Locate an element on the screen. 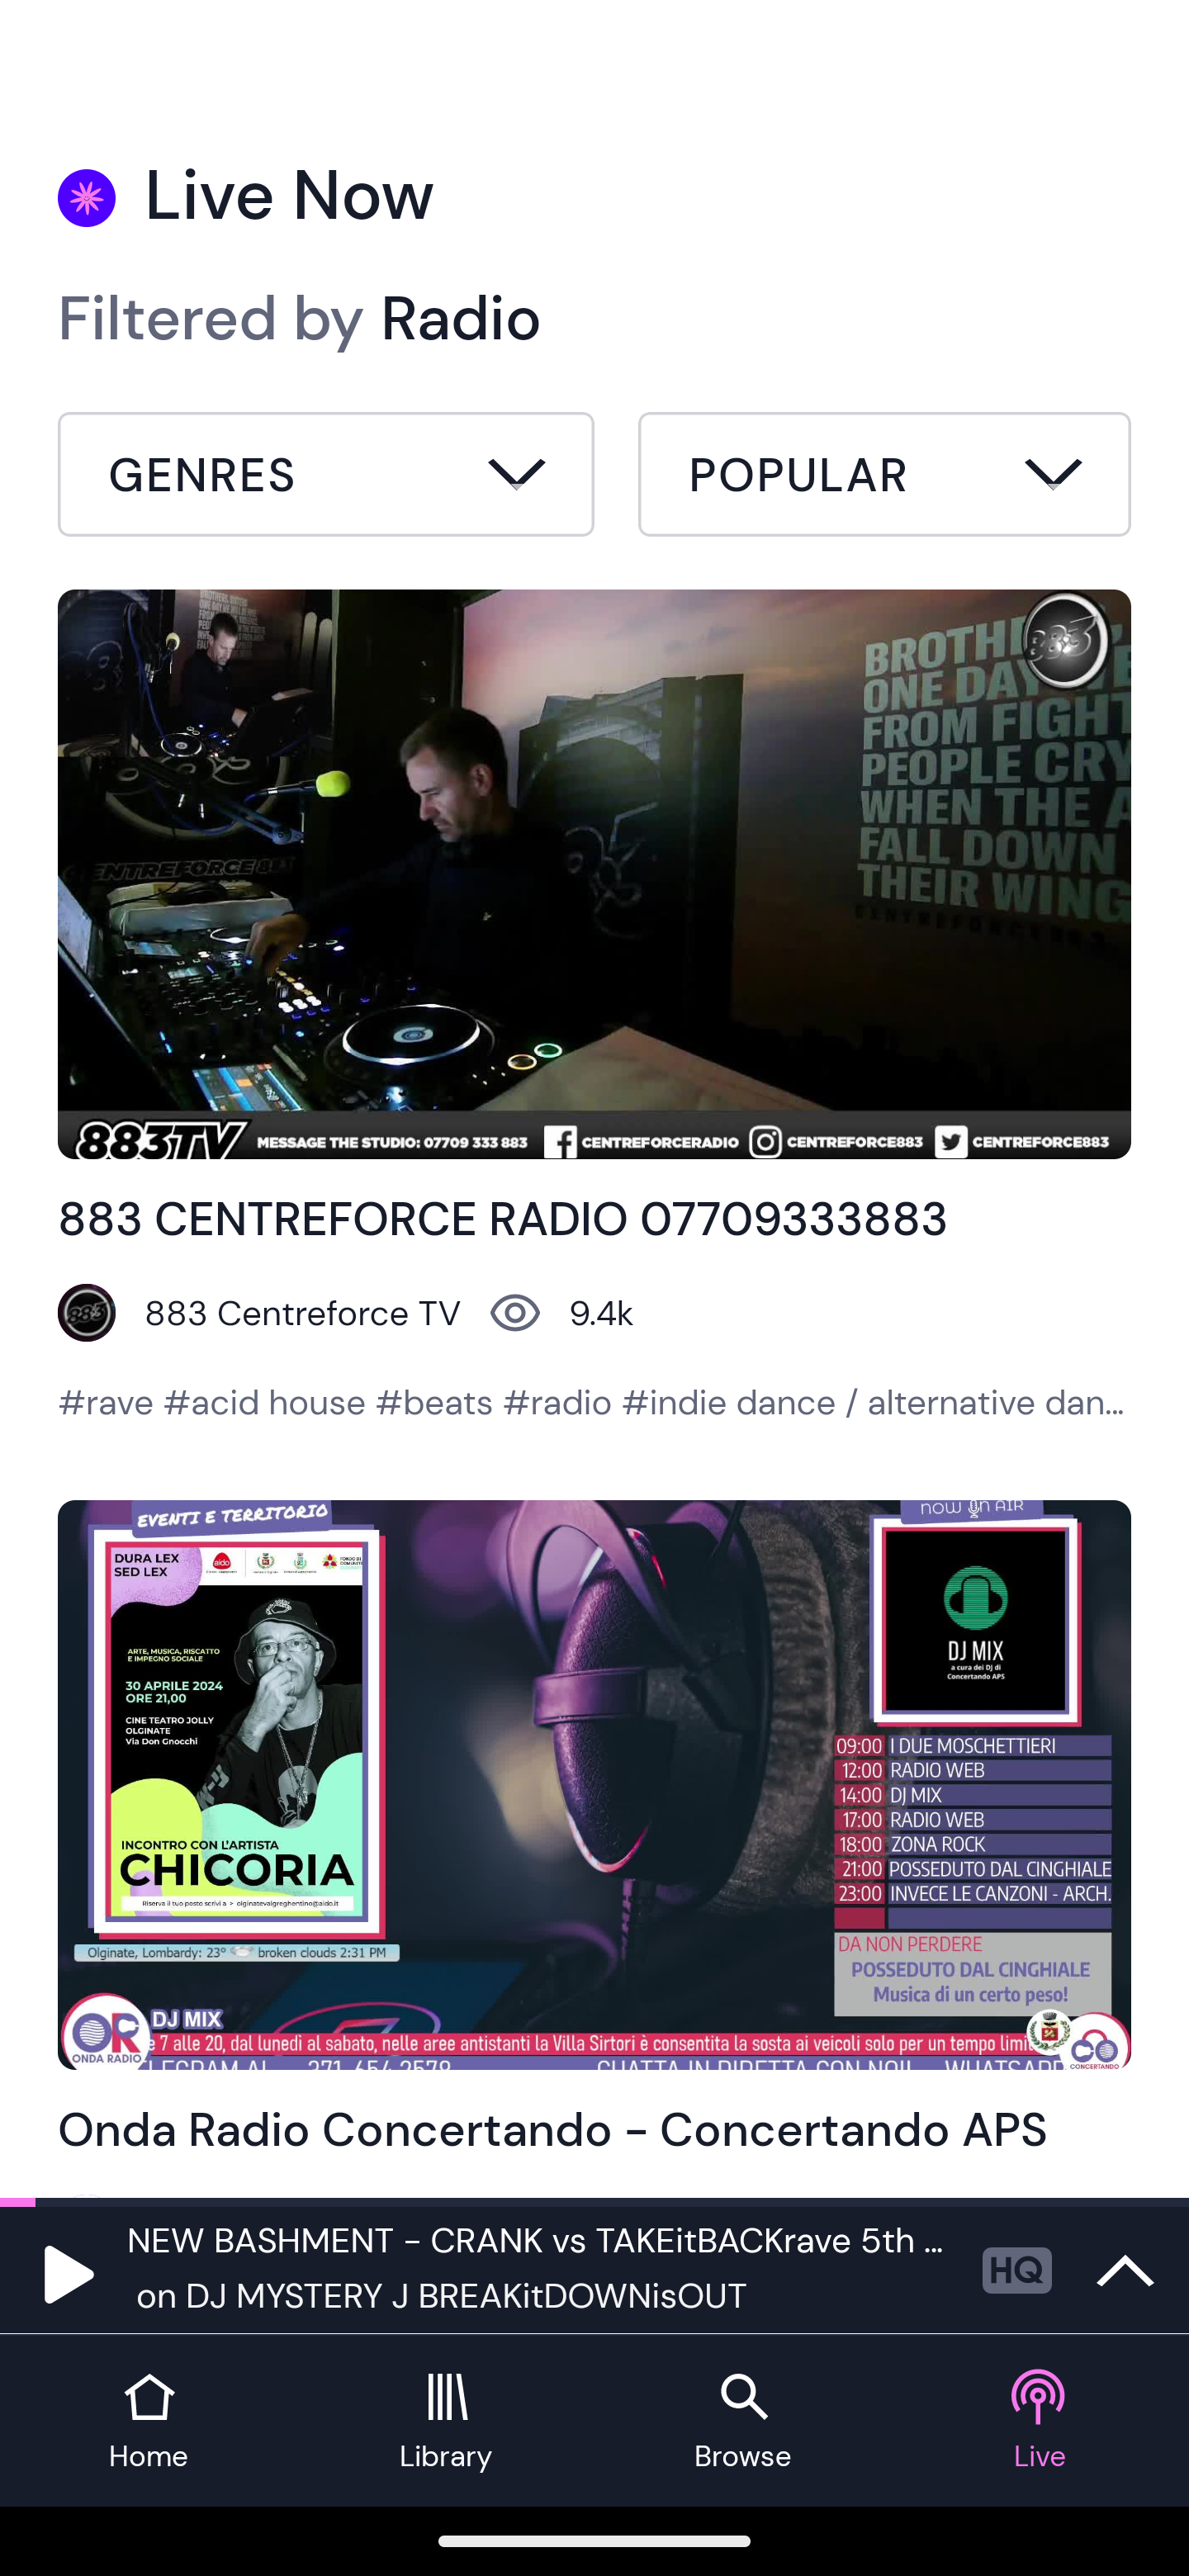  Home tab Home is located at coordinates (149, 2421).